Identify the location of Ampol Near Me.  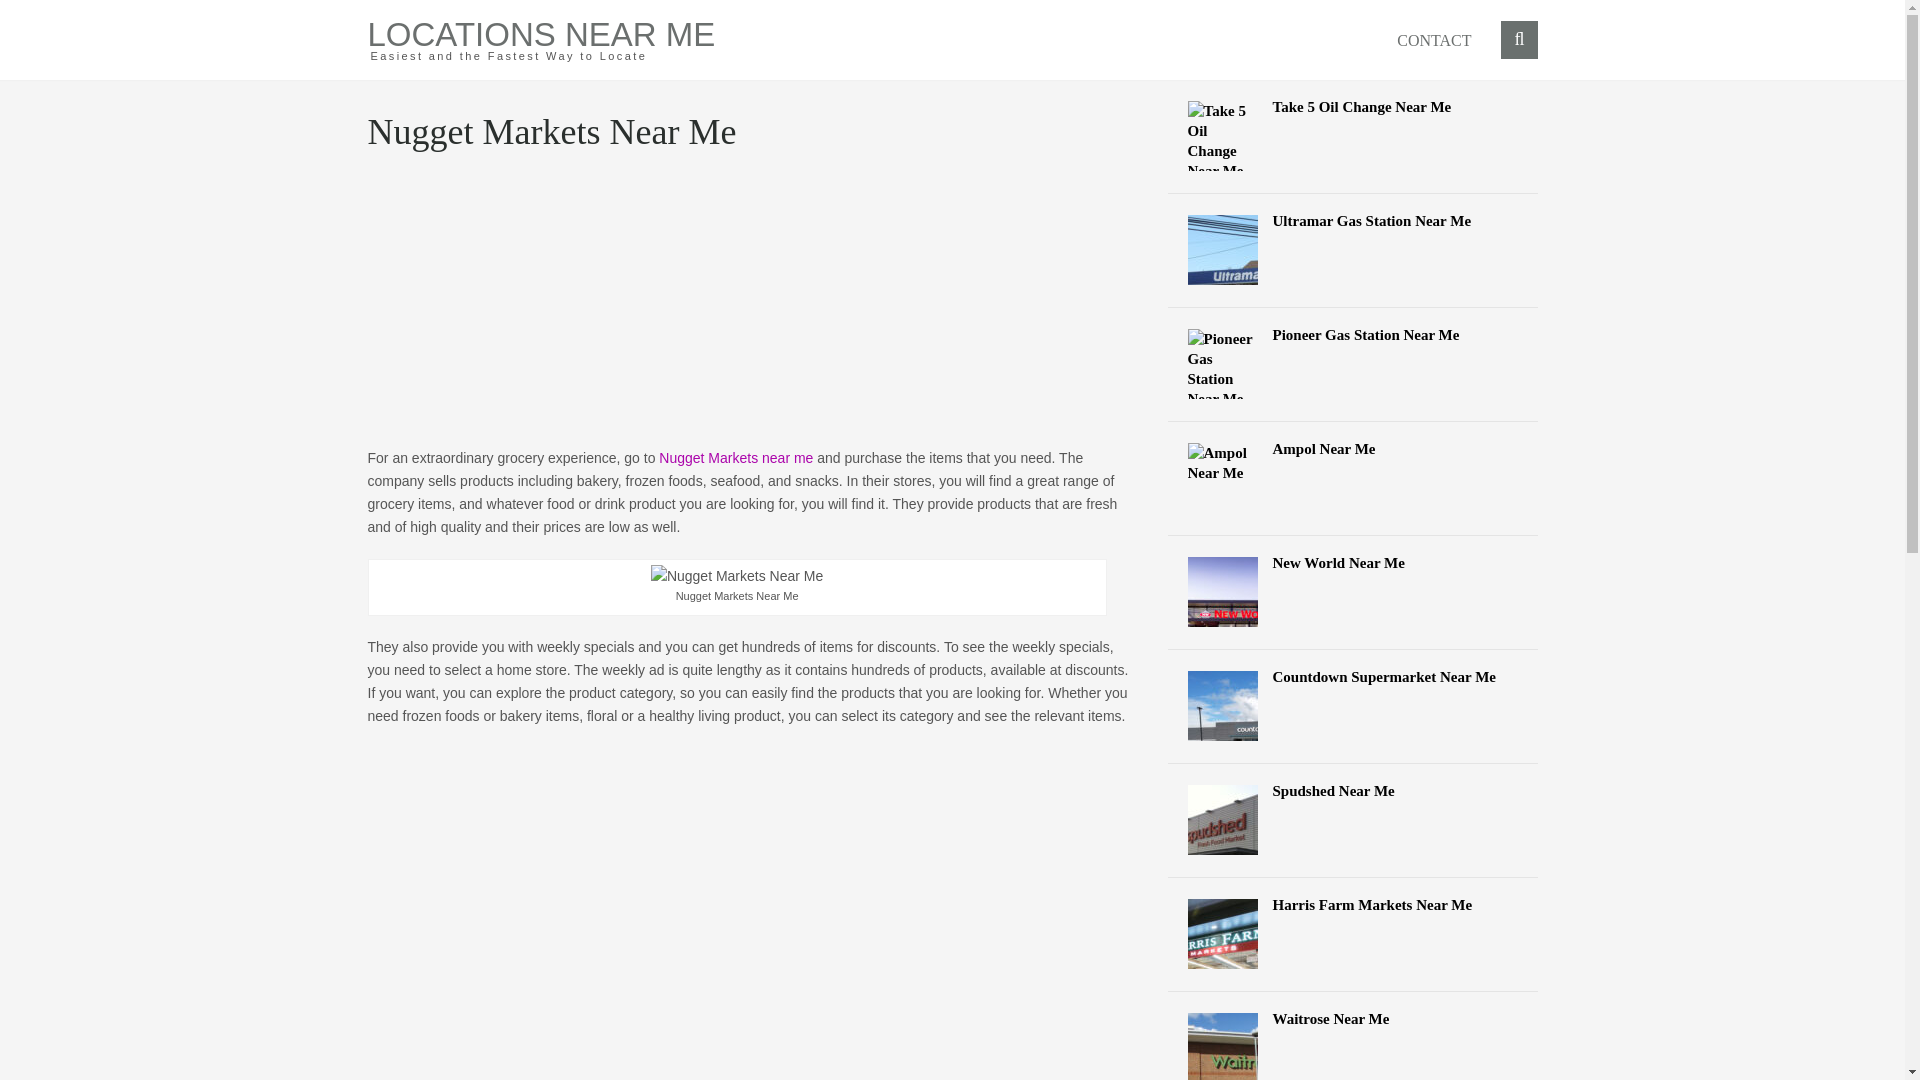
(1353, 448).